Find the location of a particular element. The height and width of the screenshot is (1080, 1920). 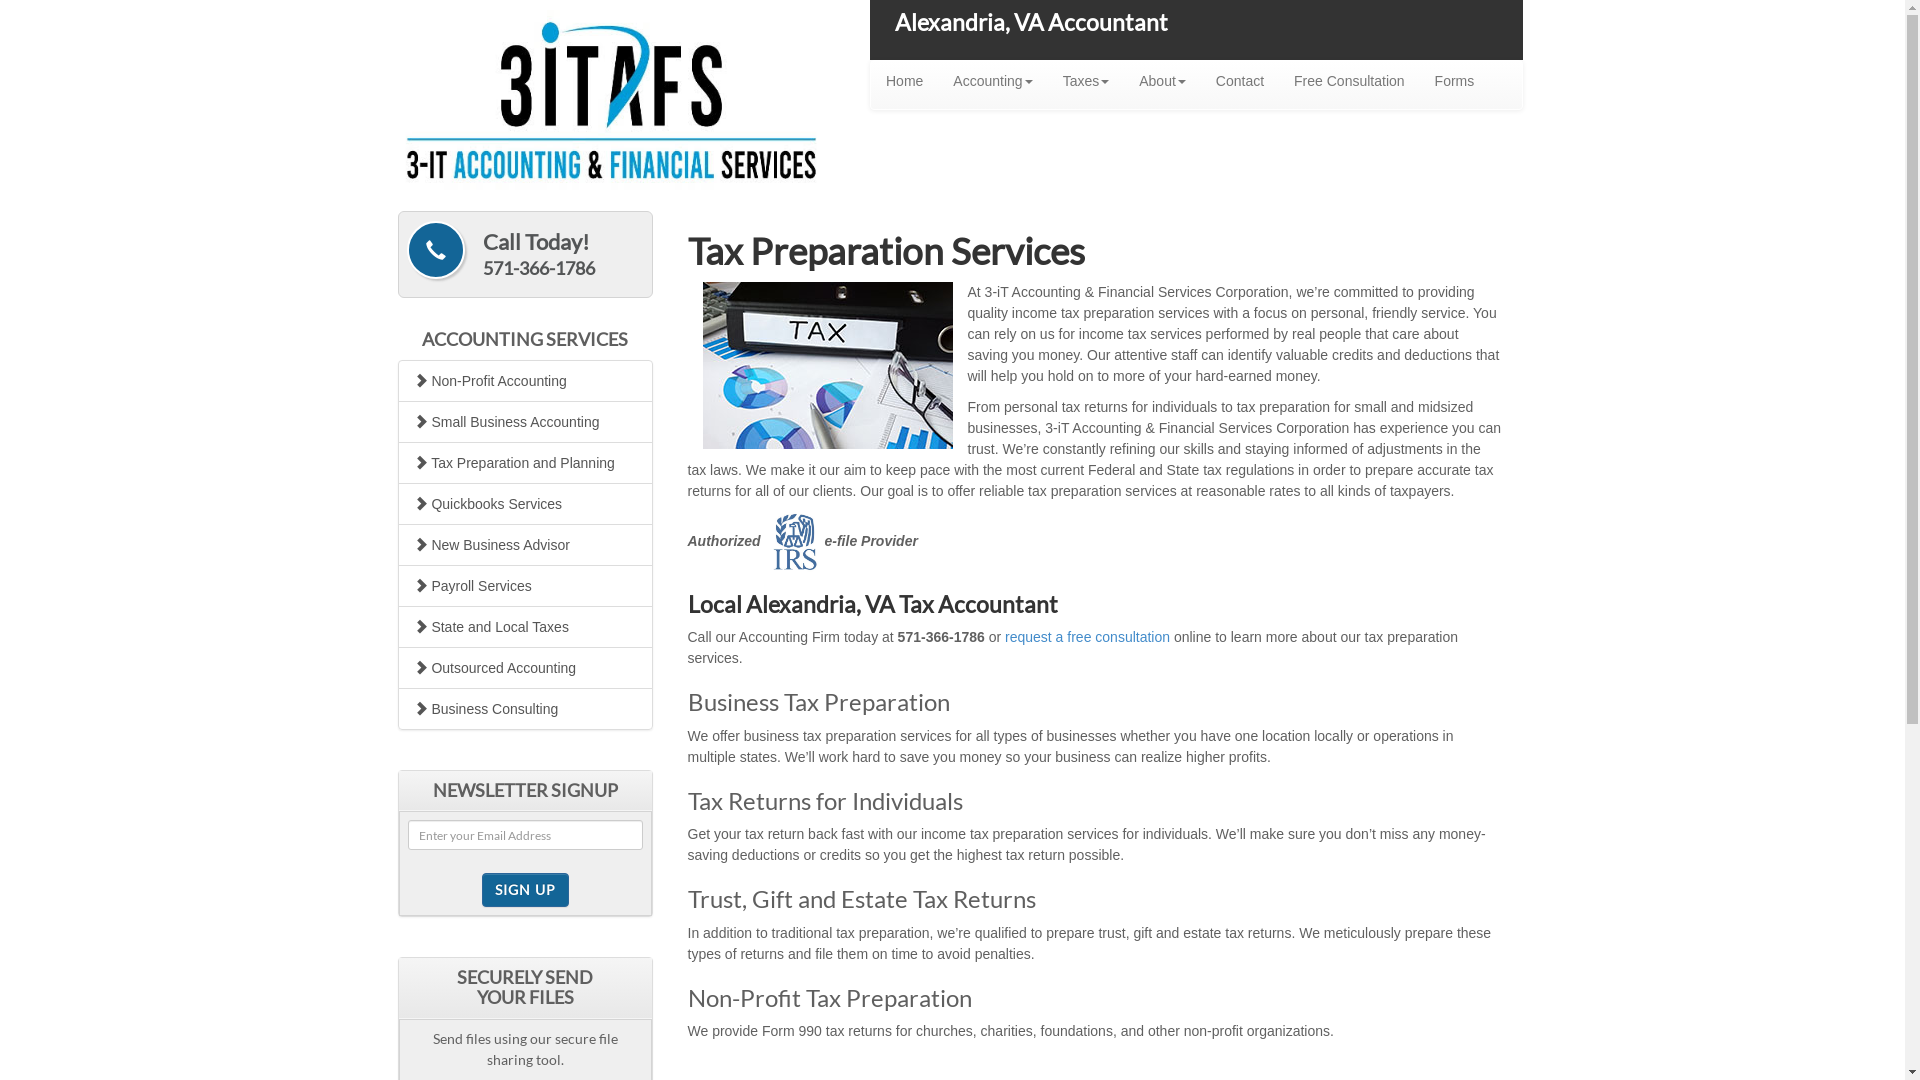

New Business Advisor is located at coordinates (526, 545).